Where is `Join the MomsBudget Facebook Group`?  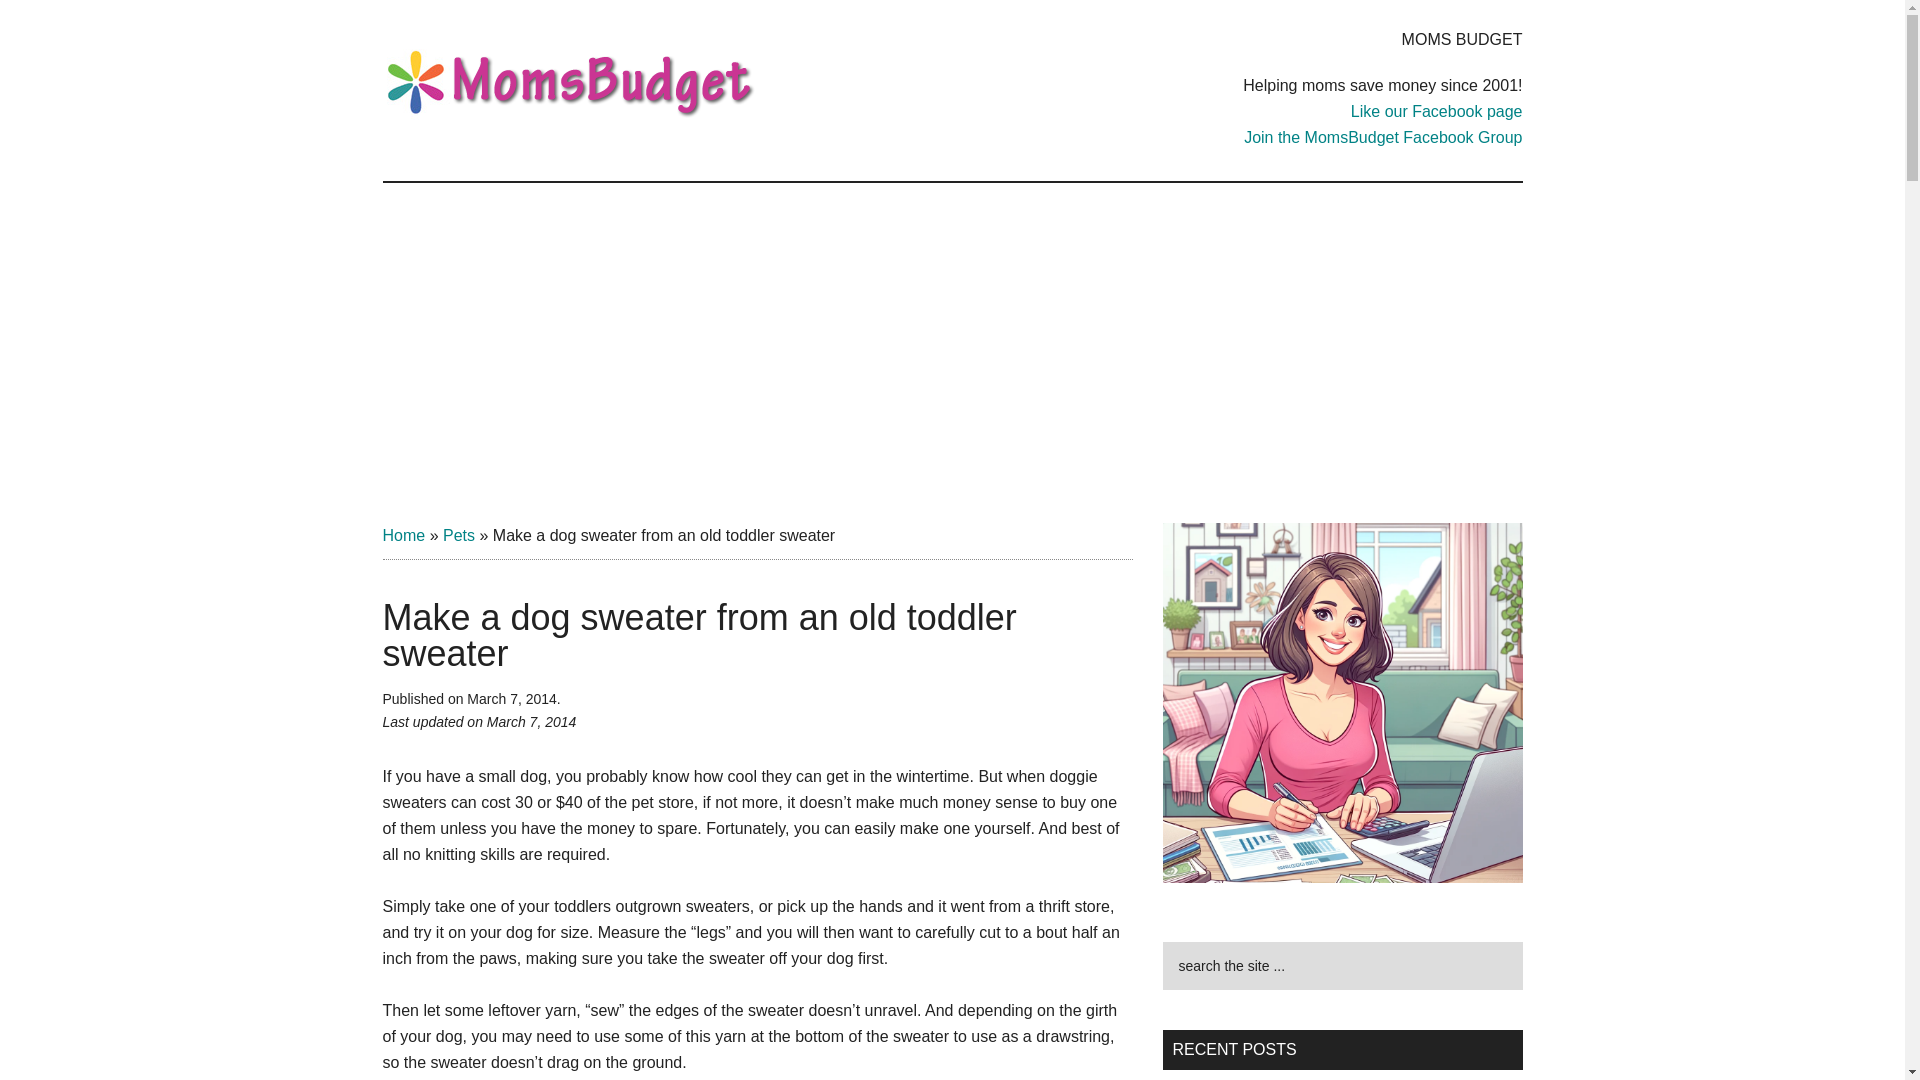 Join the MomsBudget Facebook Group is located at coordinates (1383, 136).